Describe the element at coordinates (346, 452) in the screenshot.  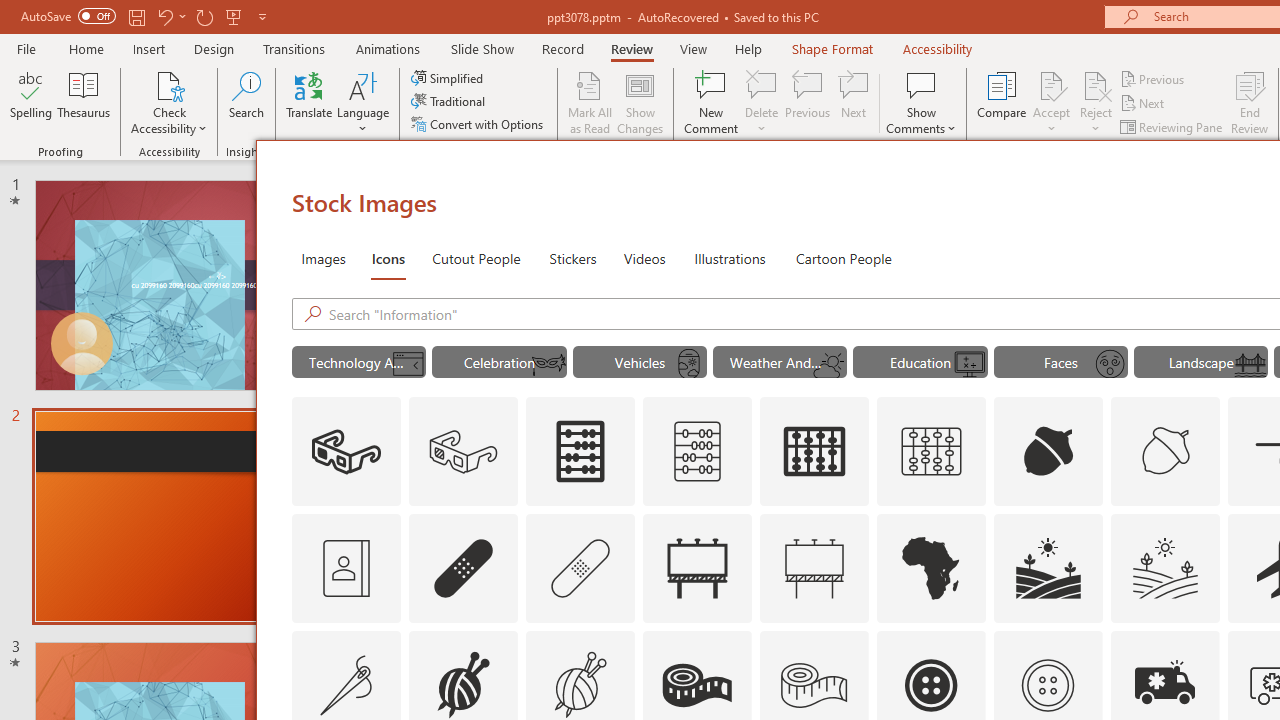
I see `AutomationID: Icons_3dGlasses` at that location.